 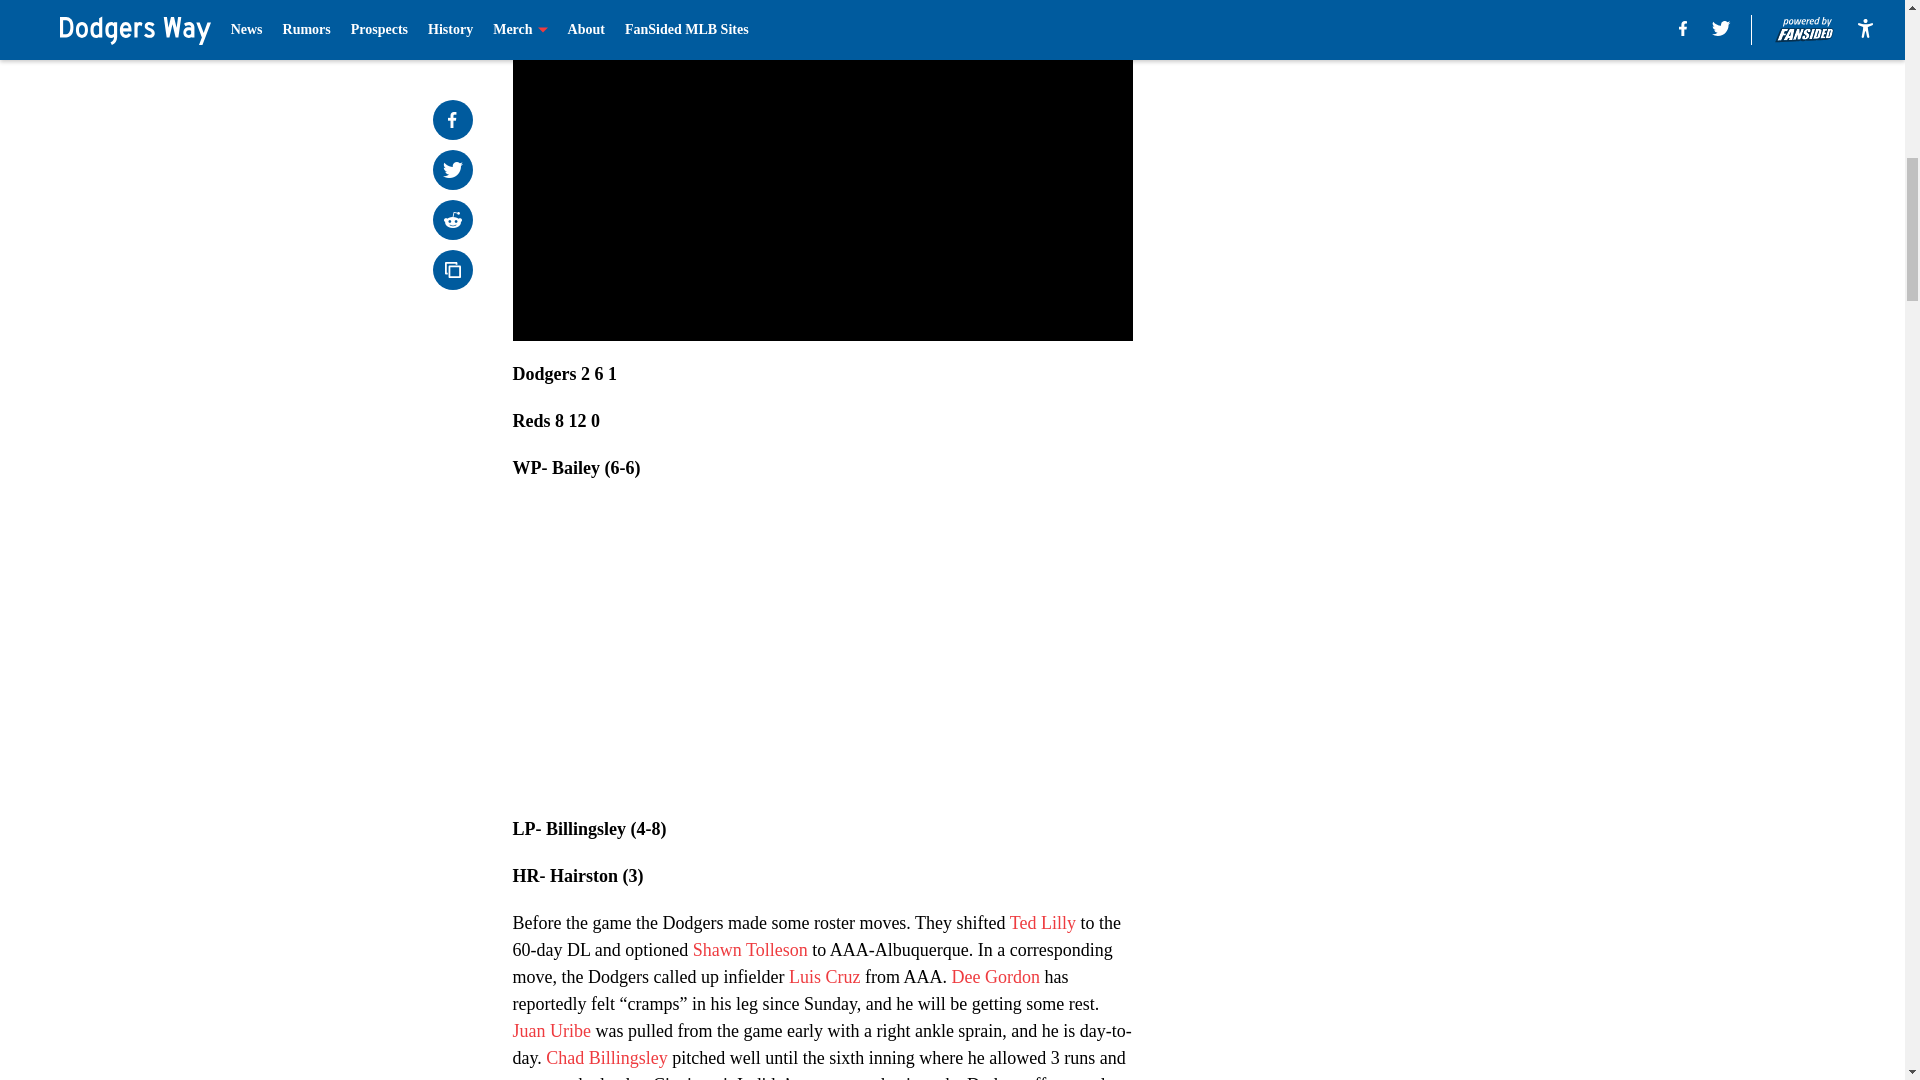 I want to click on Luis Cruz, so click(x=824, y=976).